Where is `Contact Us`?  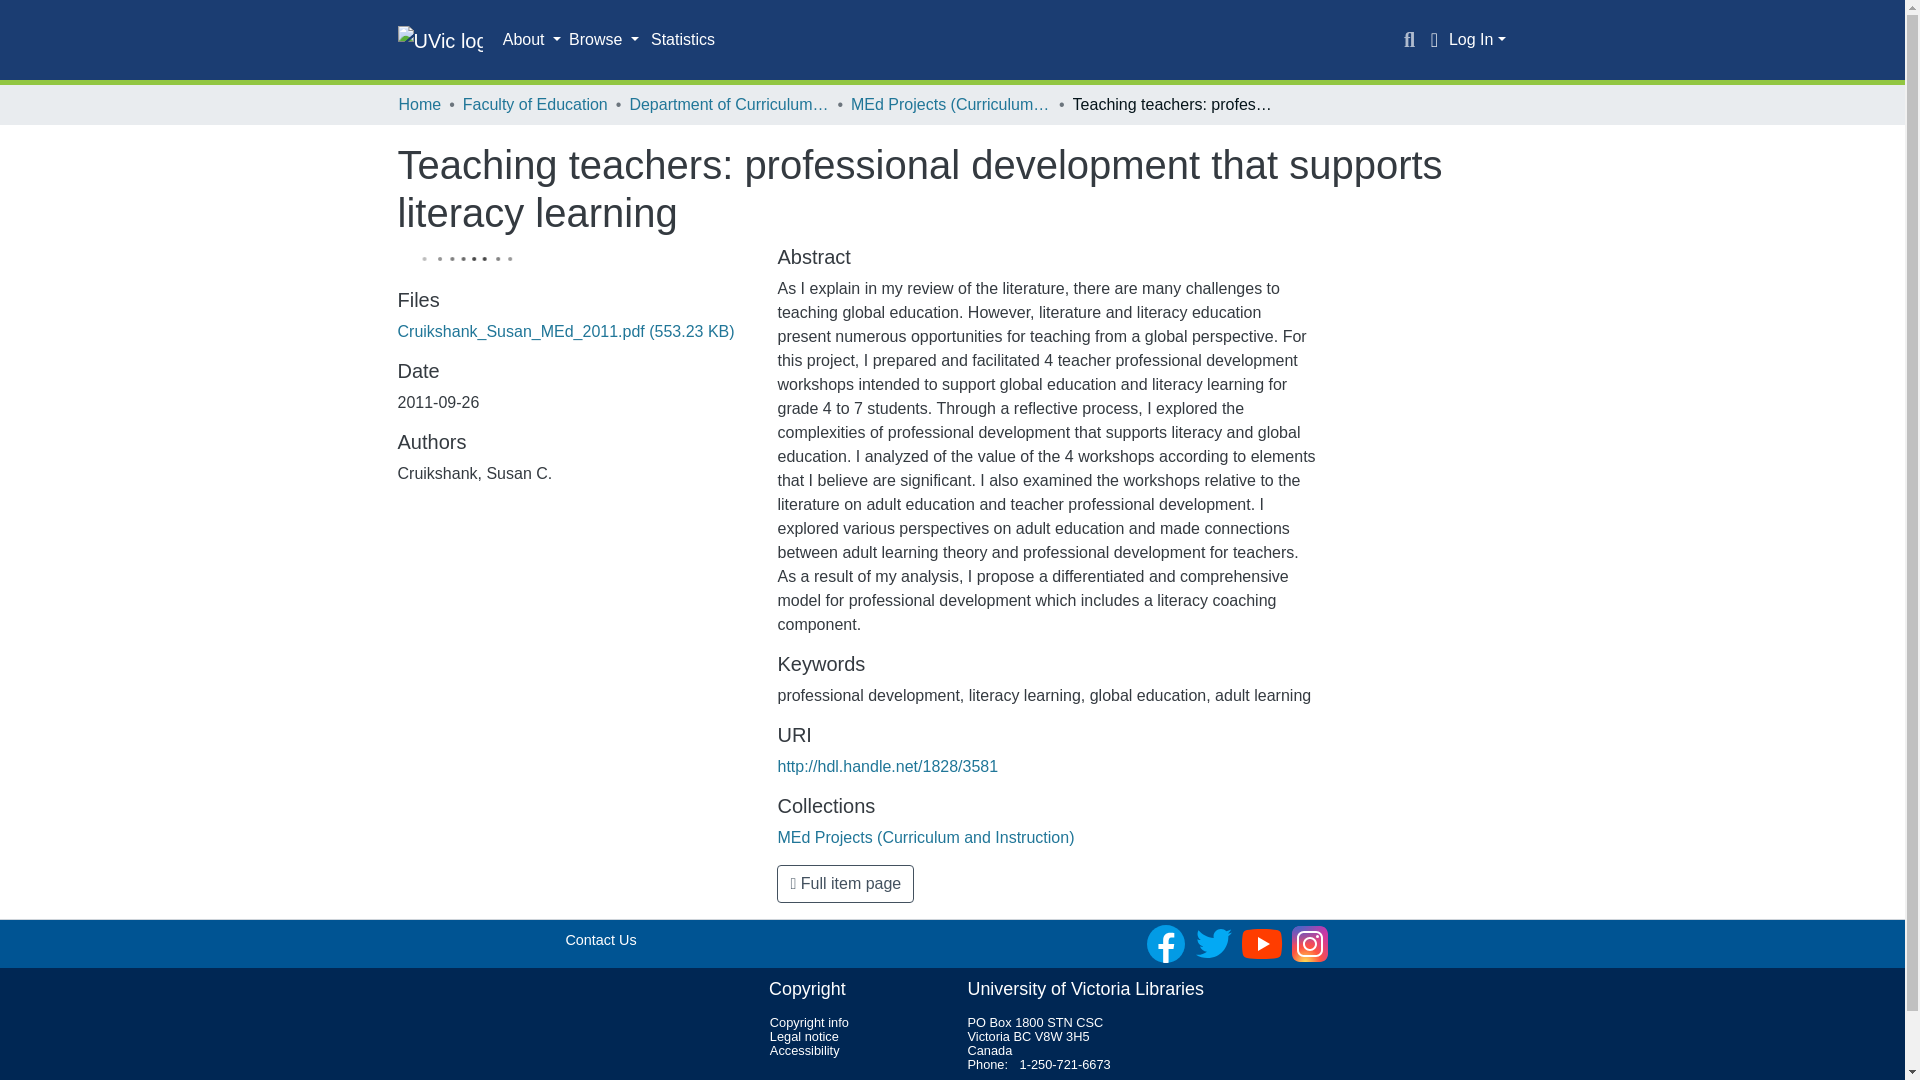
Contact Us is located at coordinates (600, 940).